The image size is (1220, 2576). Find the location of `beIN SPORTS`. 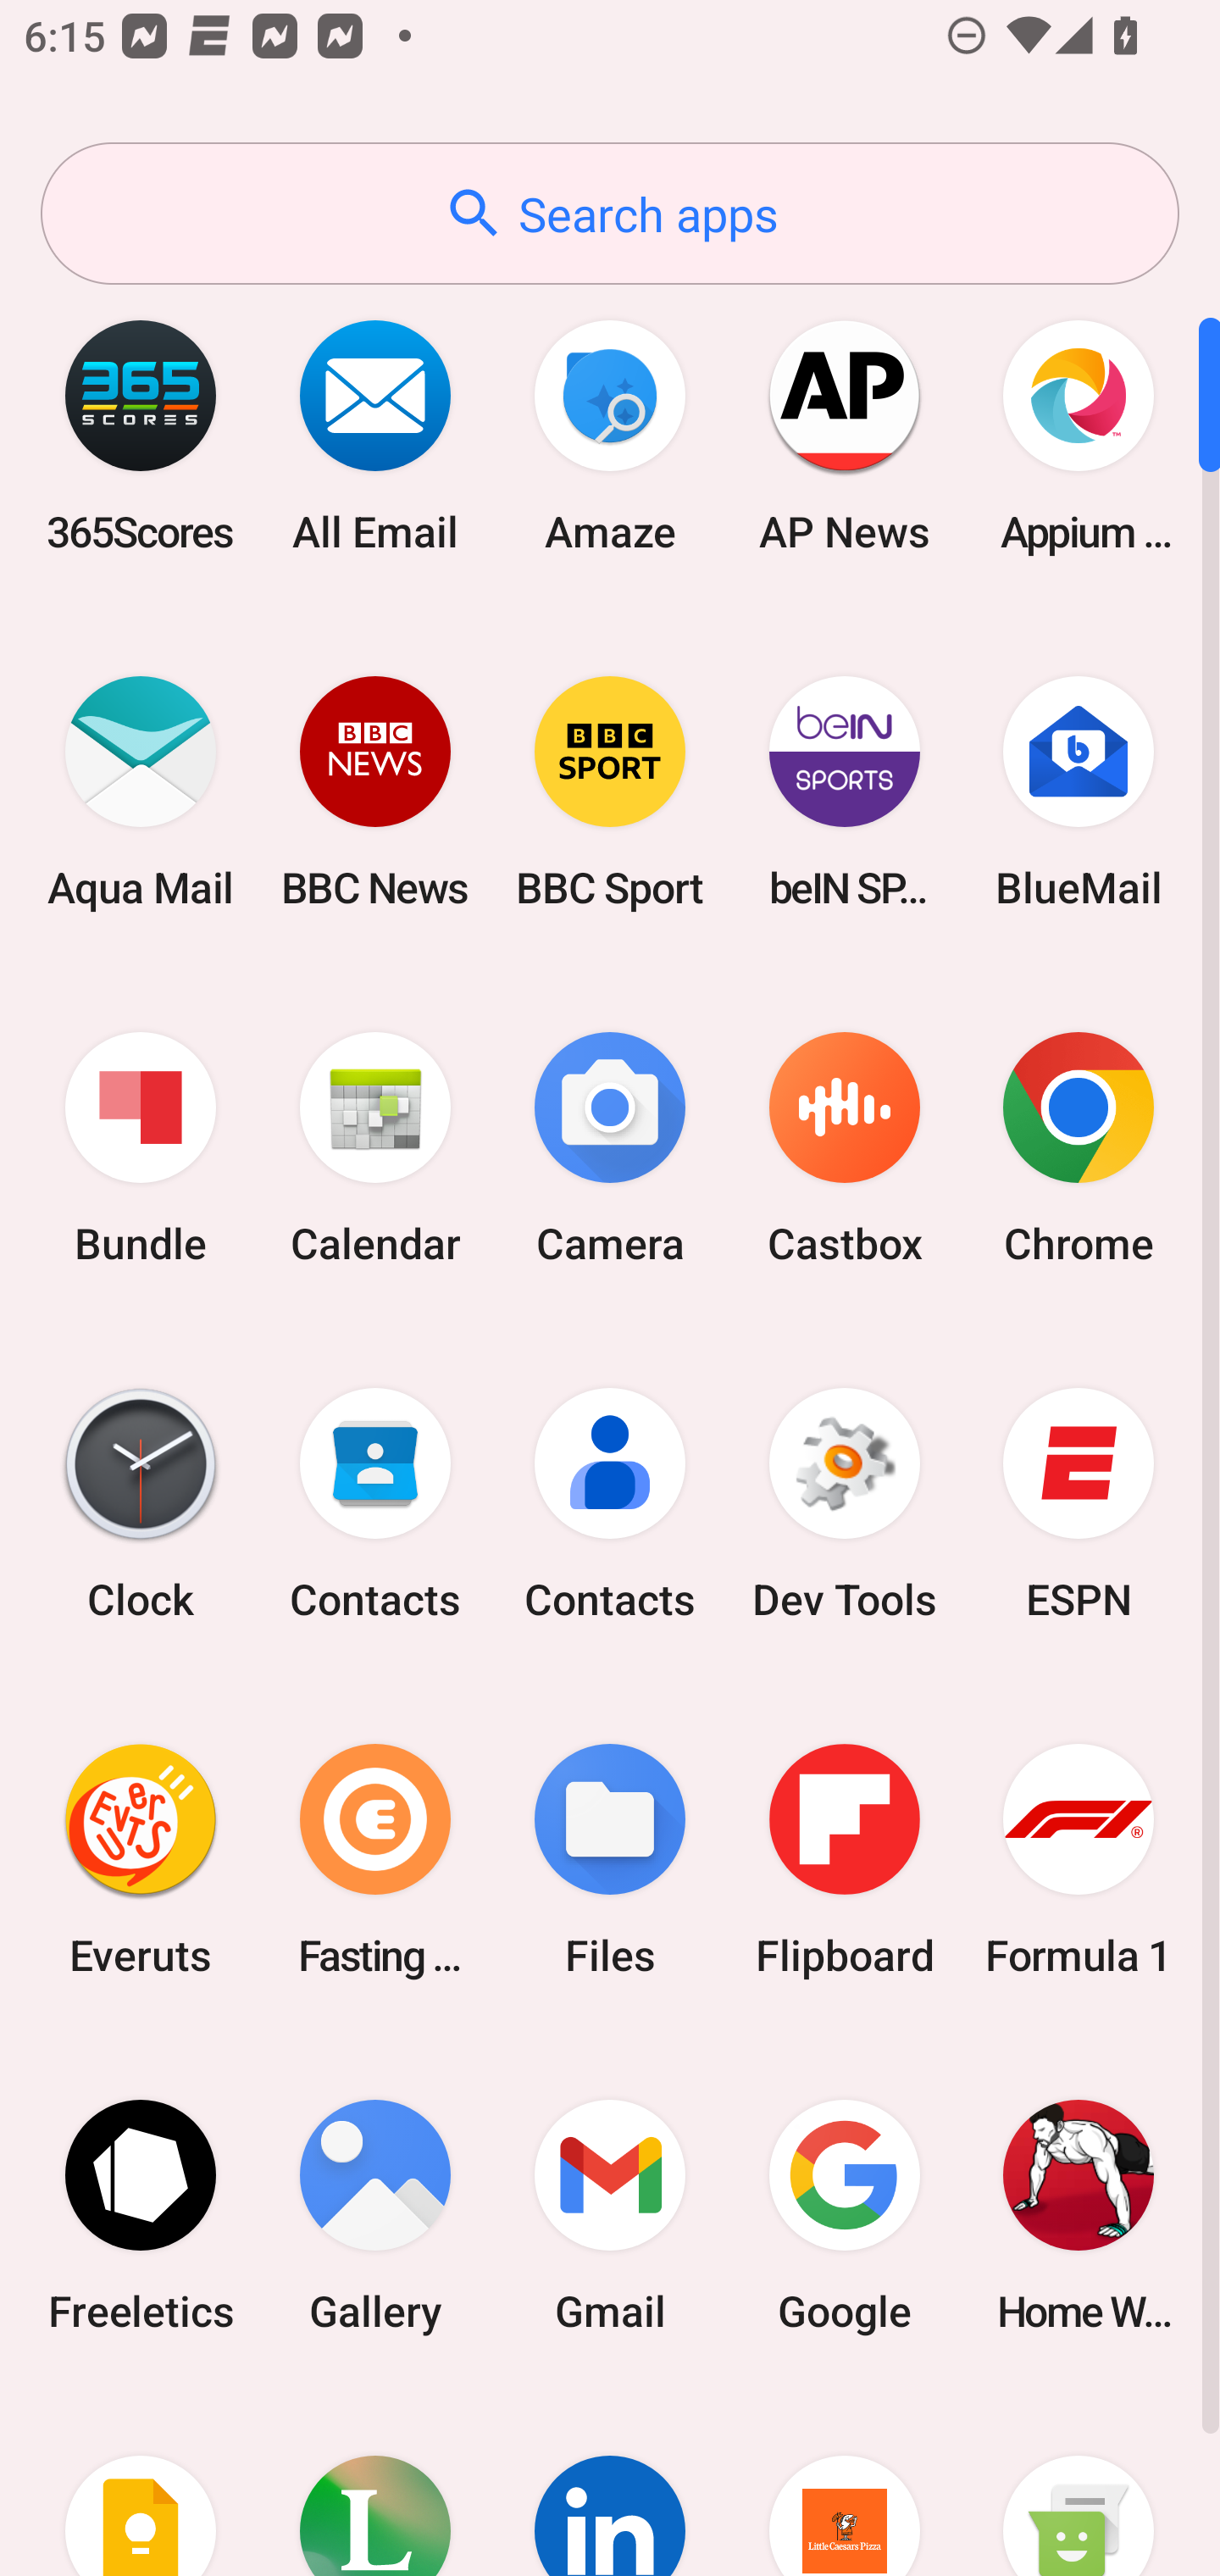

beIN SPORTS is located at coordinates (844, 791).